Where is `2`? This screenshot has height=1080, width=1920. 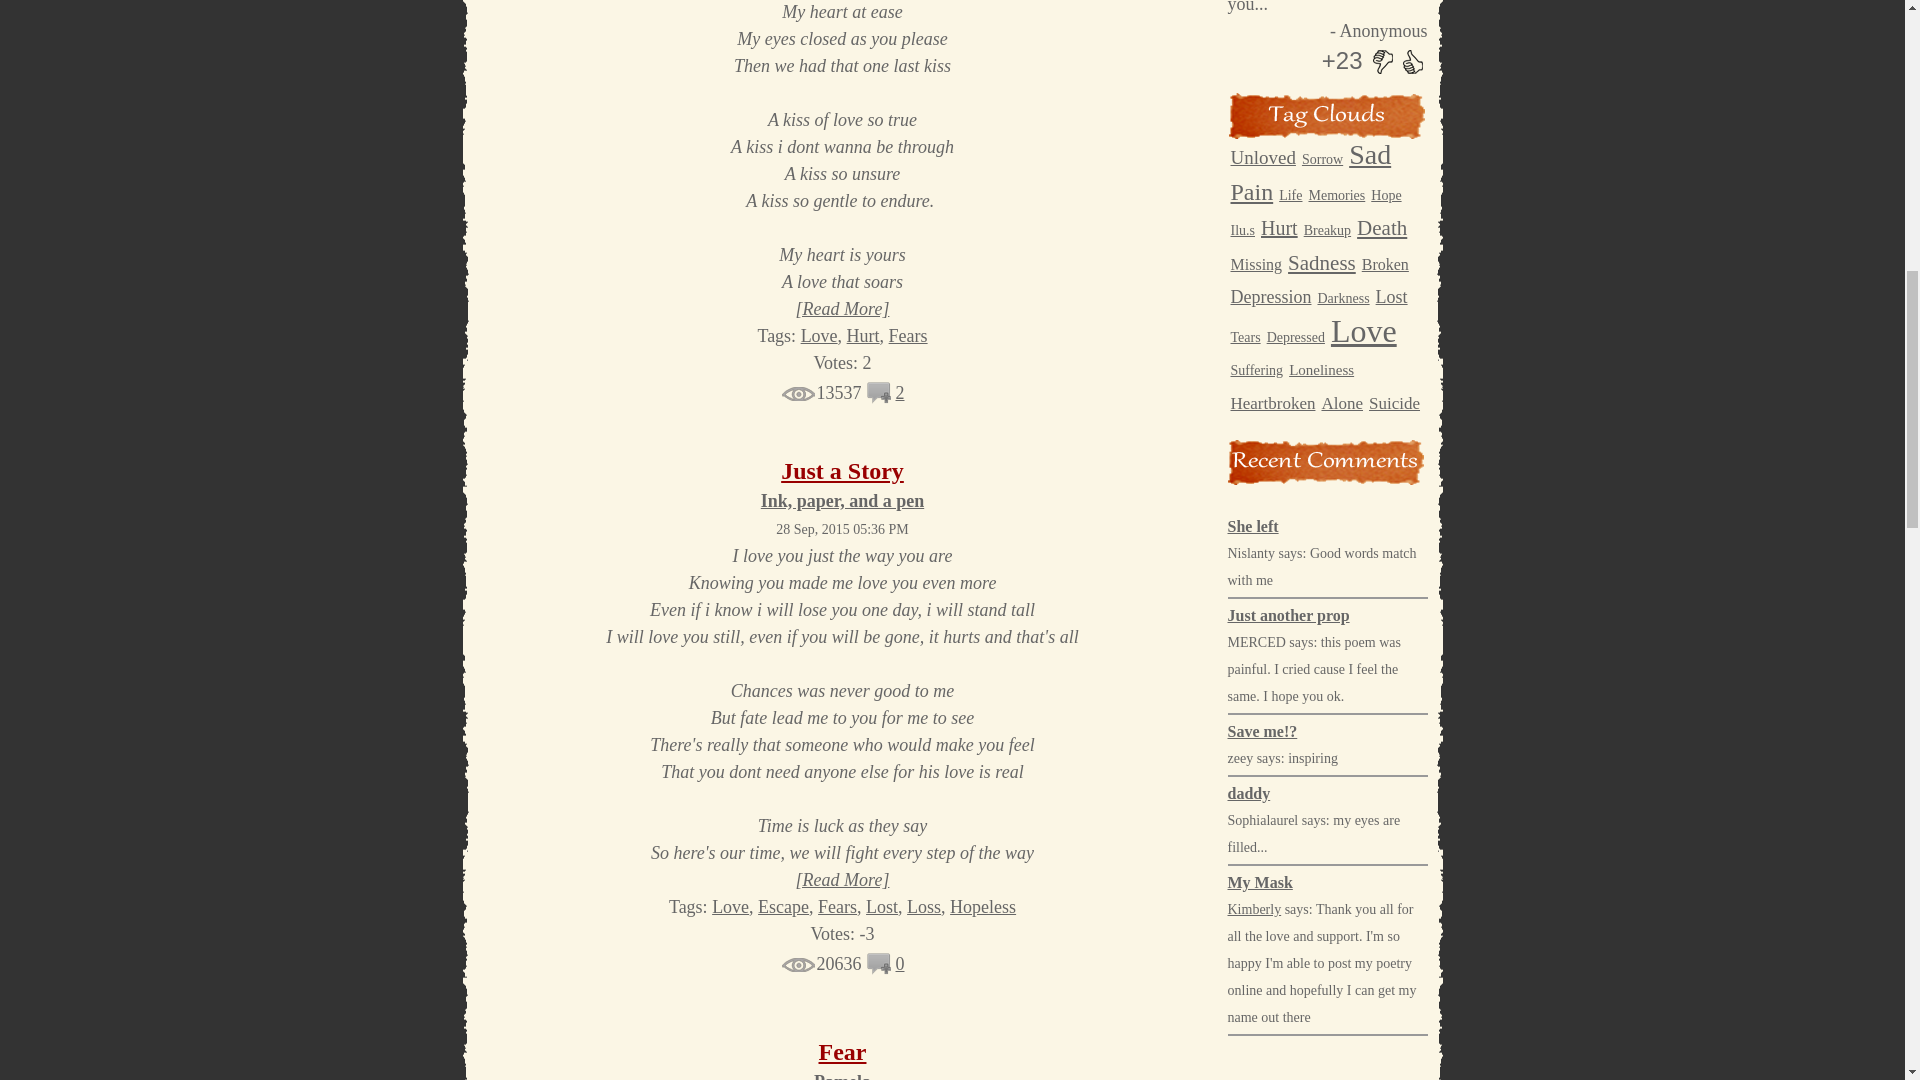 2 is located at coordinates (900, 392).